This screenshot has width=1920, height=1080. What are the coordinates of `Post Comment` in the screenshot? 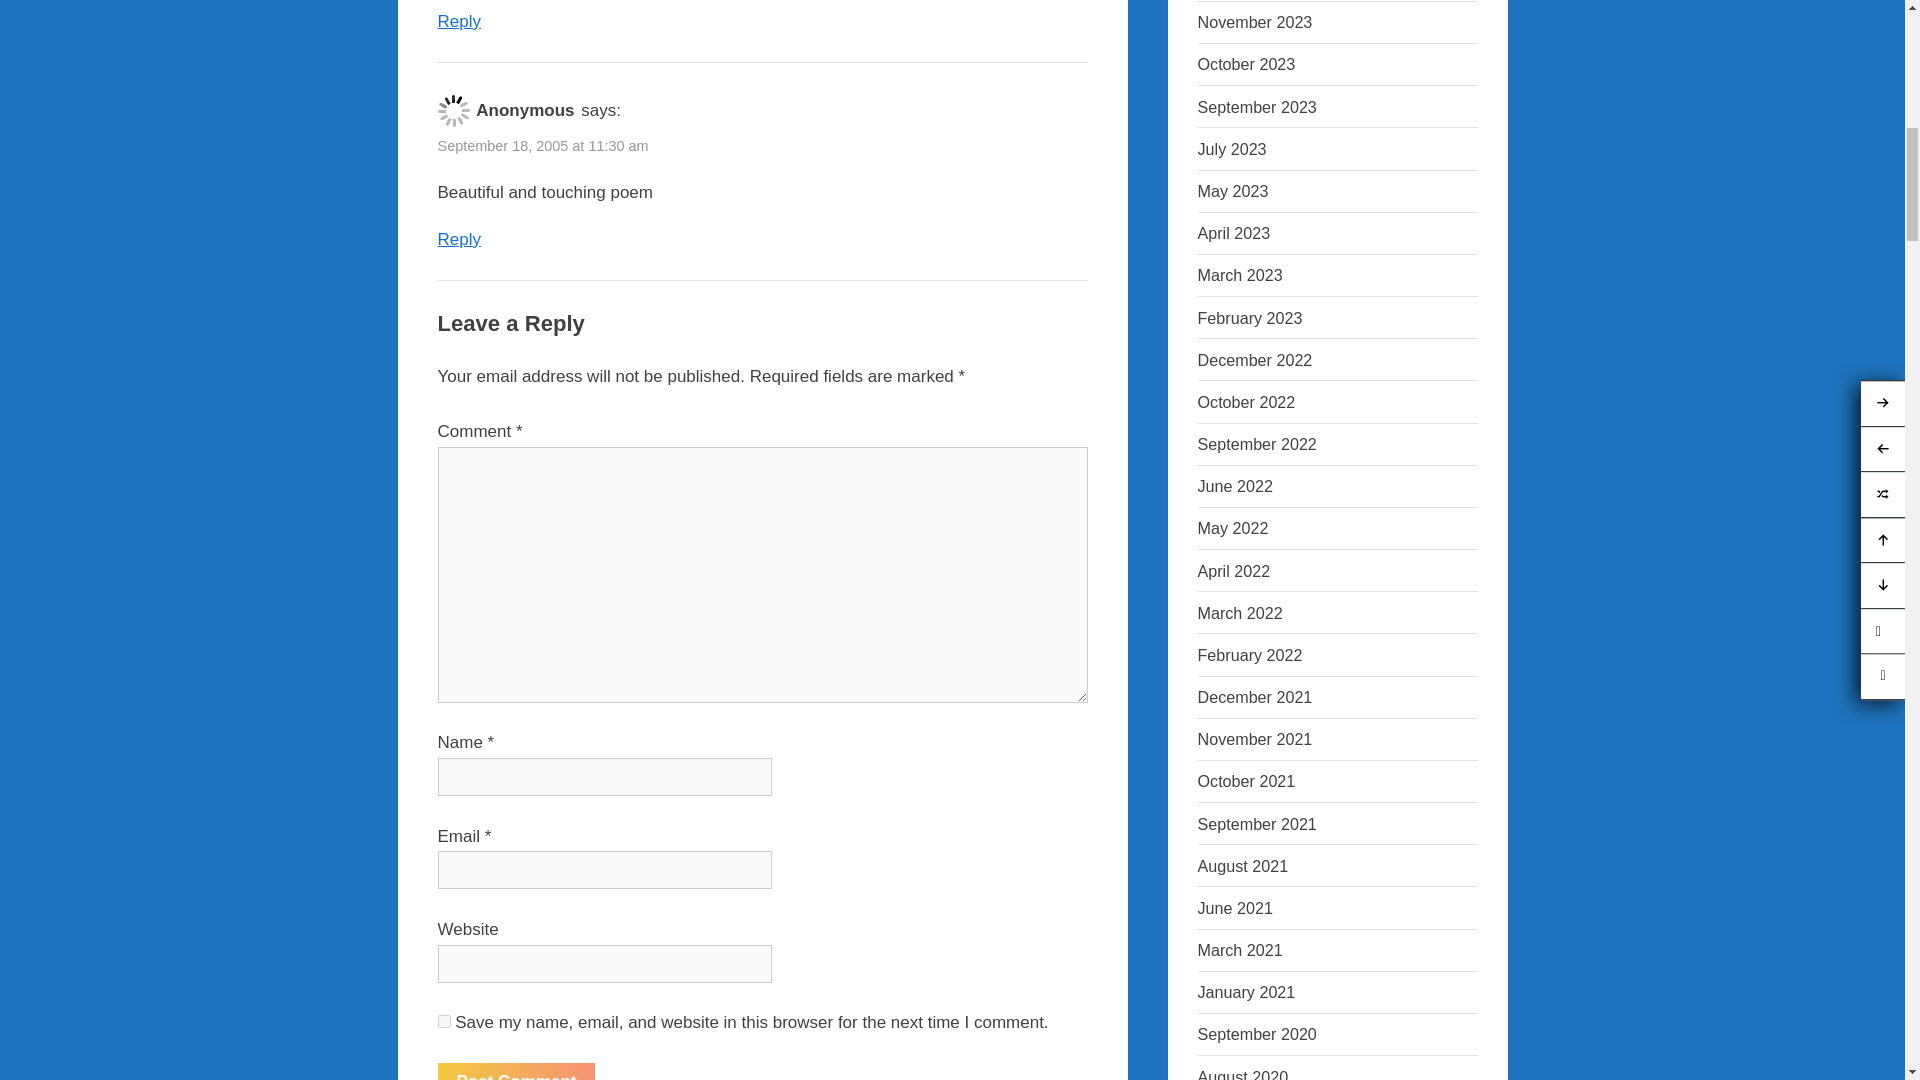 It's located at (516, 1071).